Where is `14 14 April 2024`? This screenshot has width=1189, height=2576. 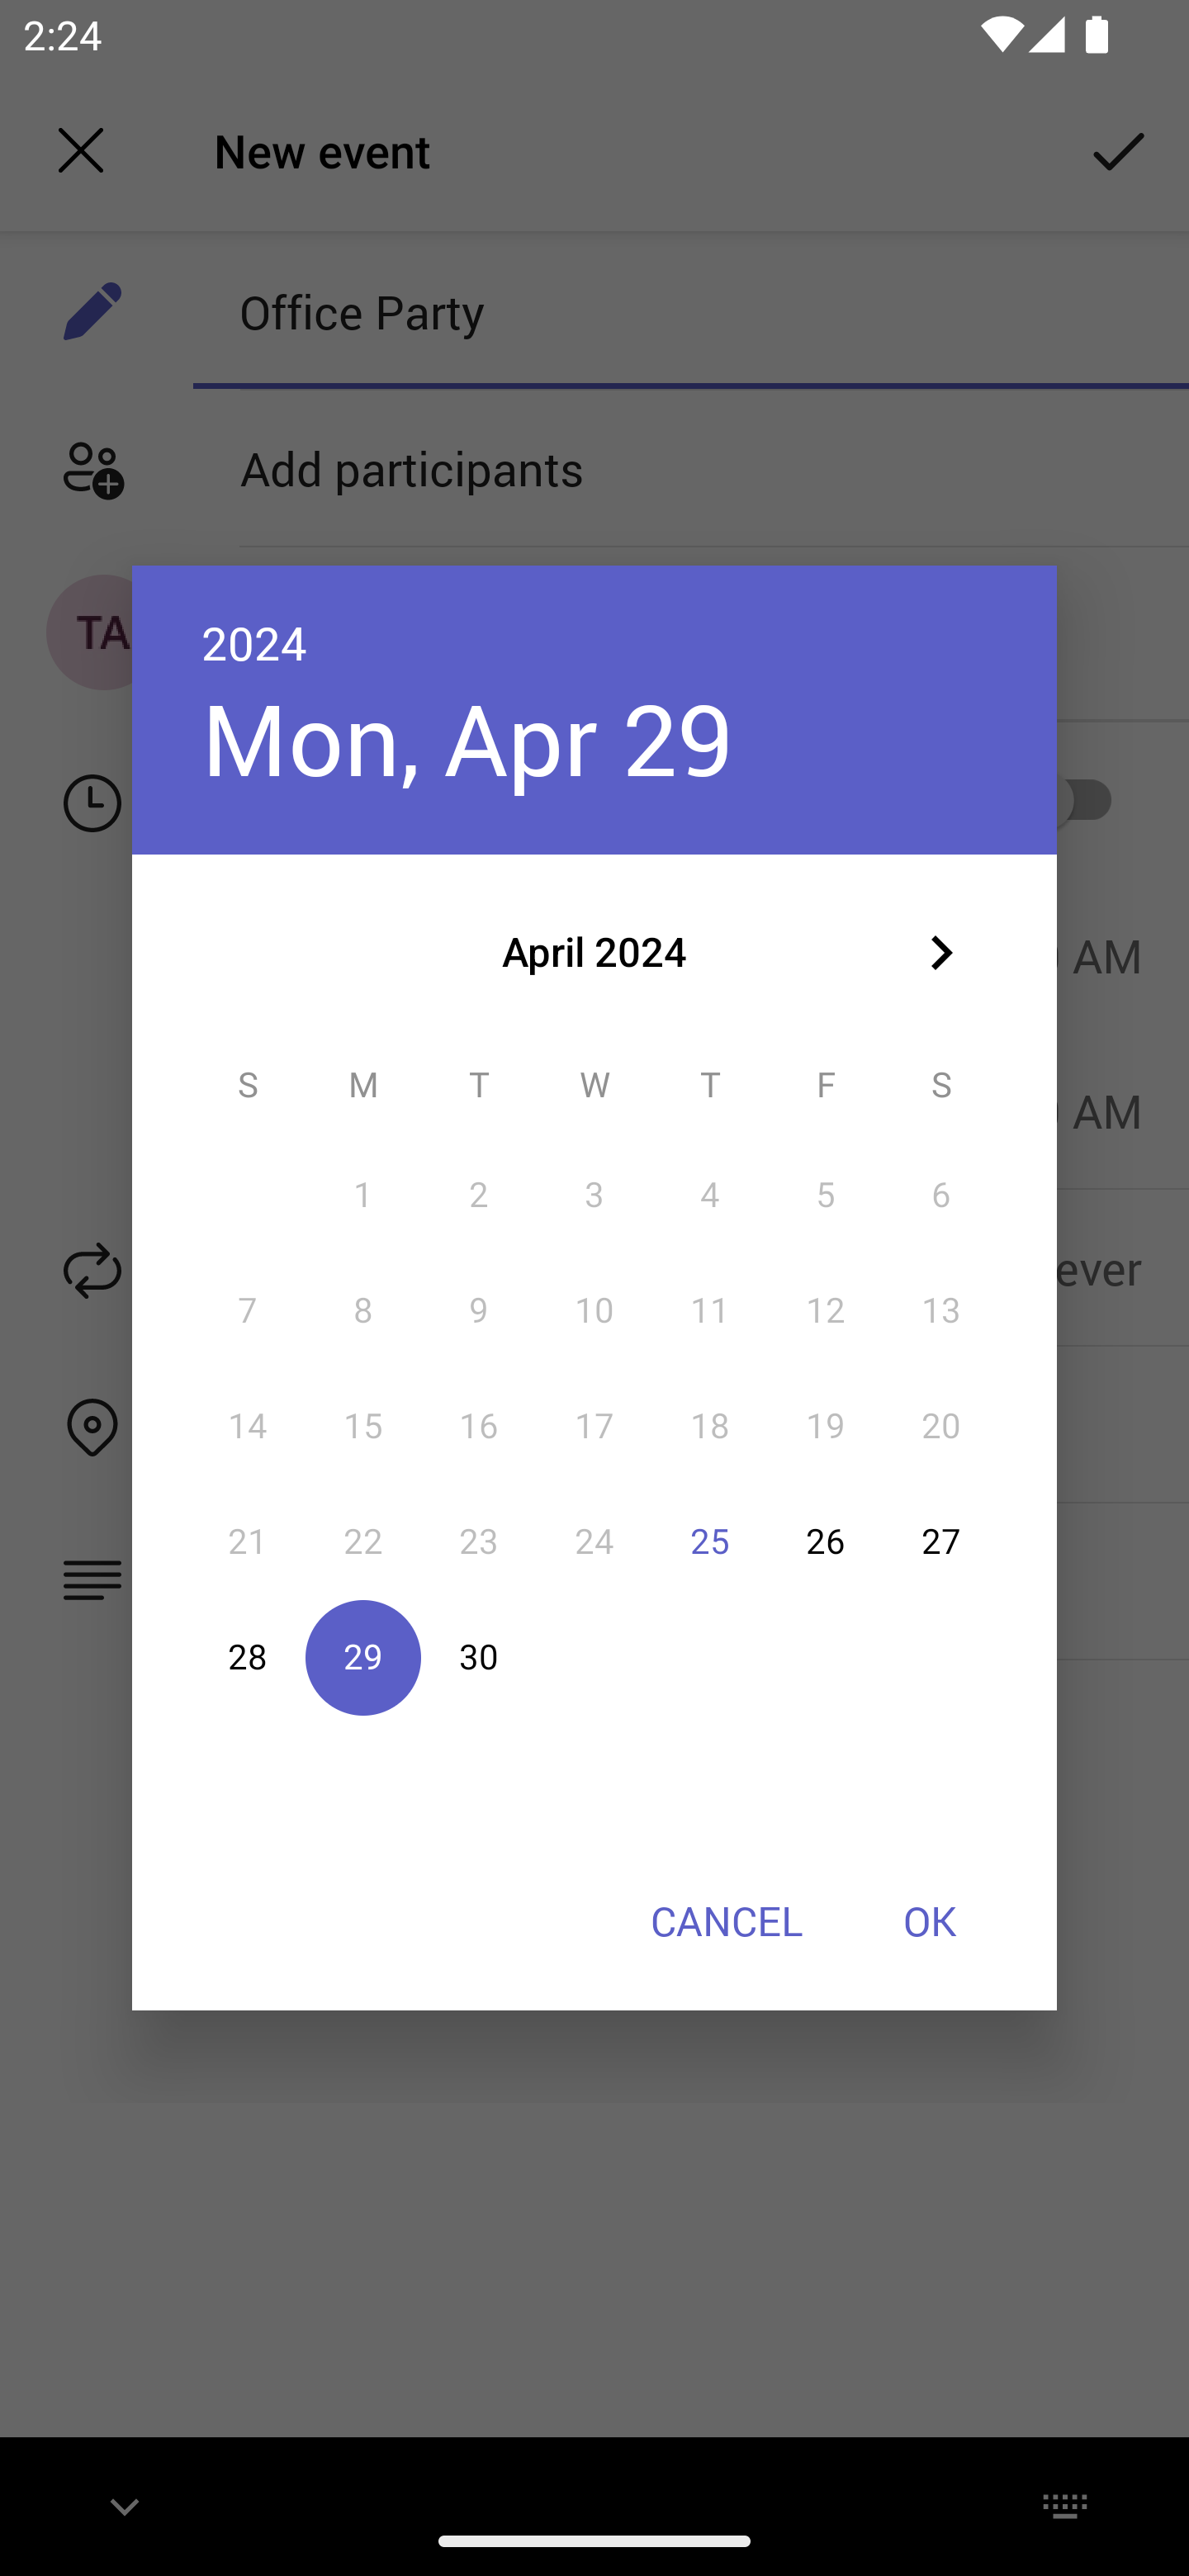
14 14 April 2024 is located at coordinates (248, 1425).